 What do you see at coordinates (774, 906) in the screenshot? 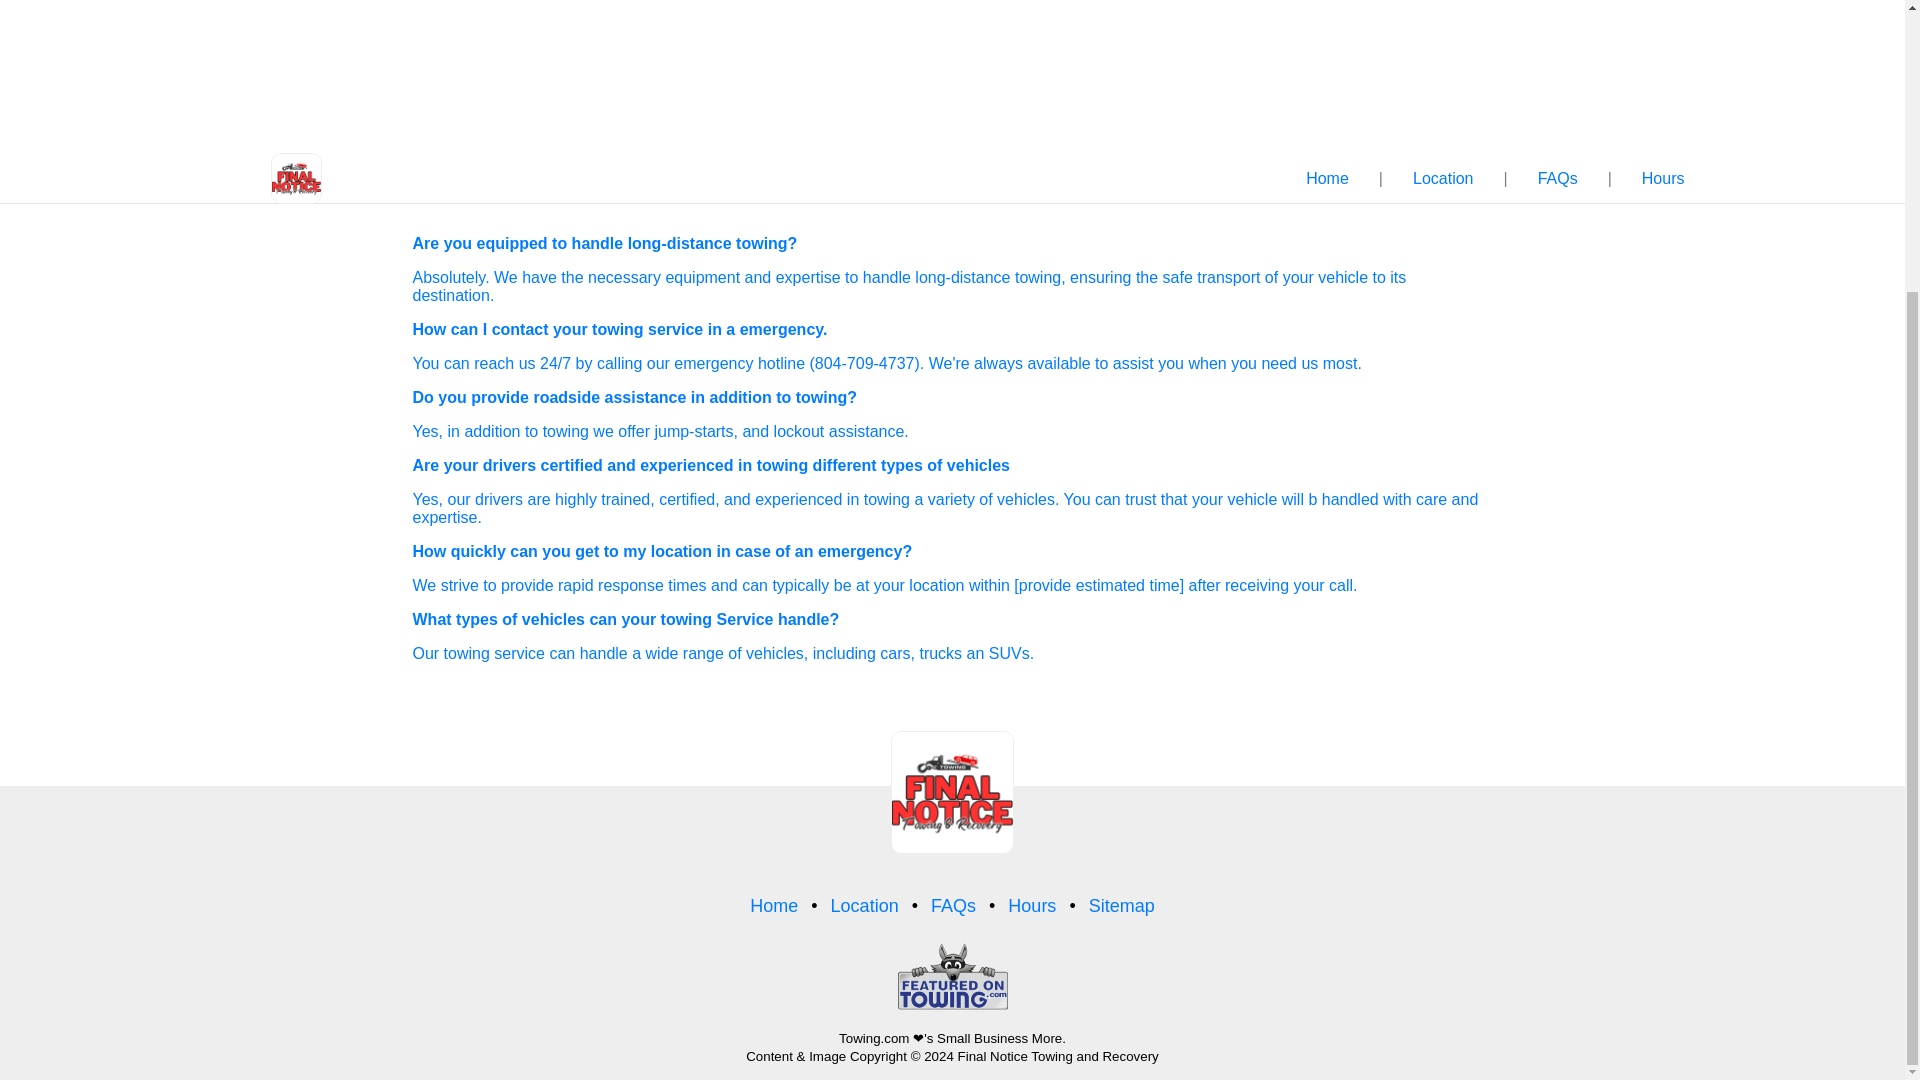
I see `Home` at bounding box center [774, 906].